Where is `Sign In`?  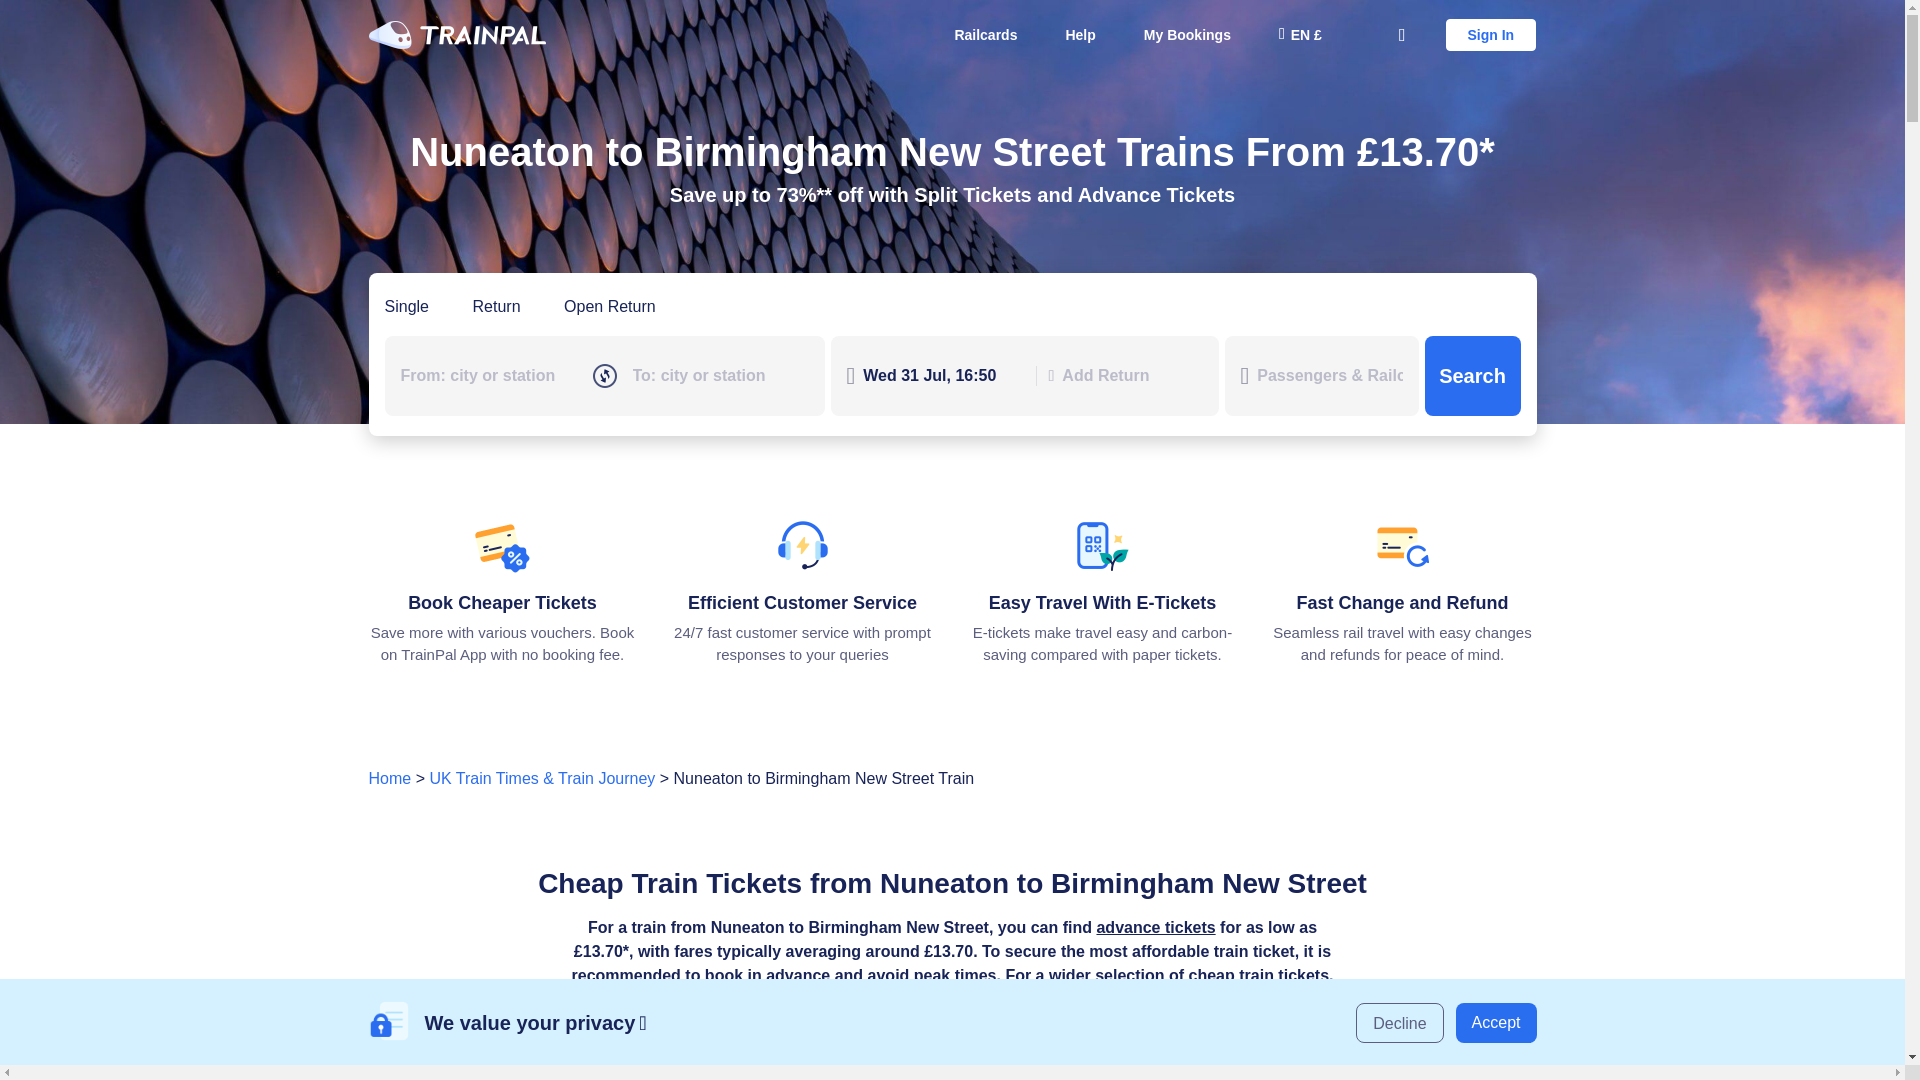 Sign In is located at coordinates (1491, 34).